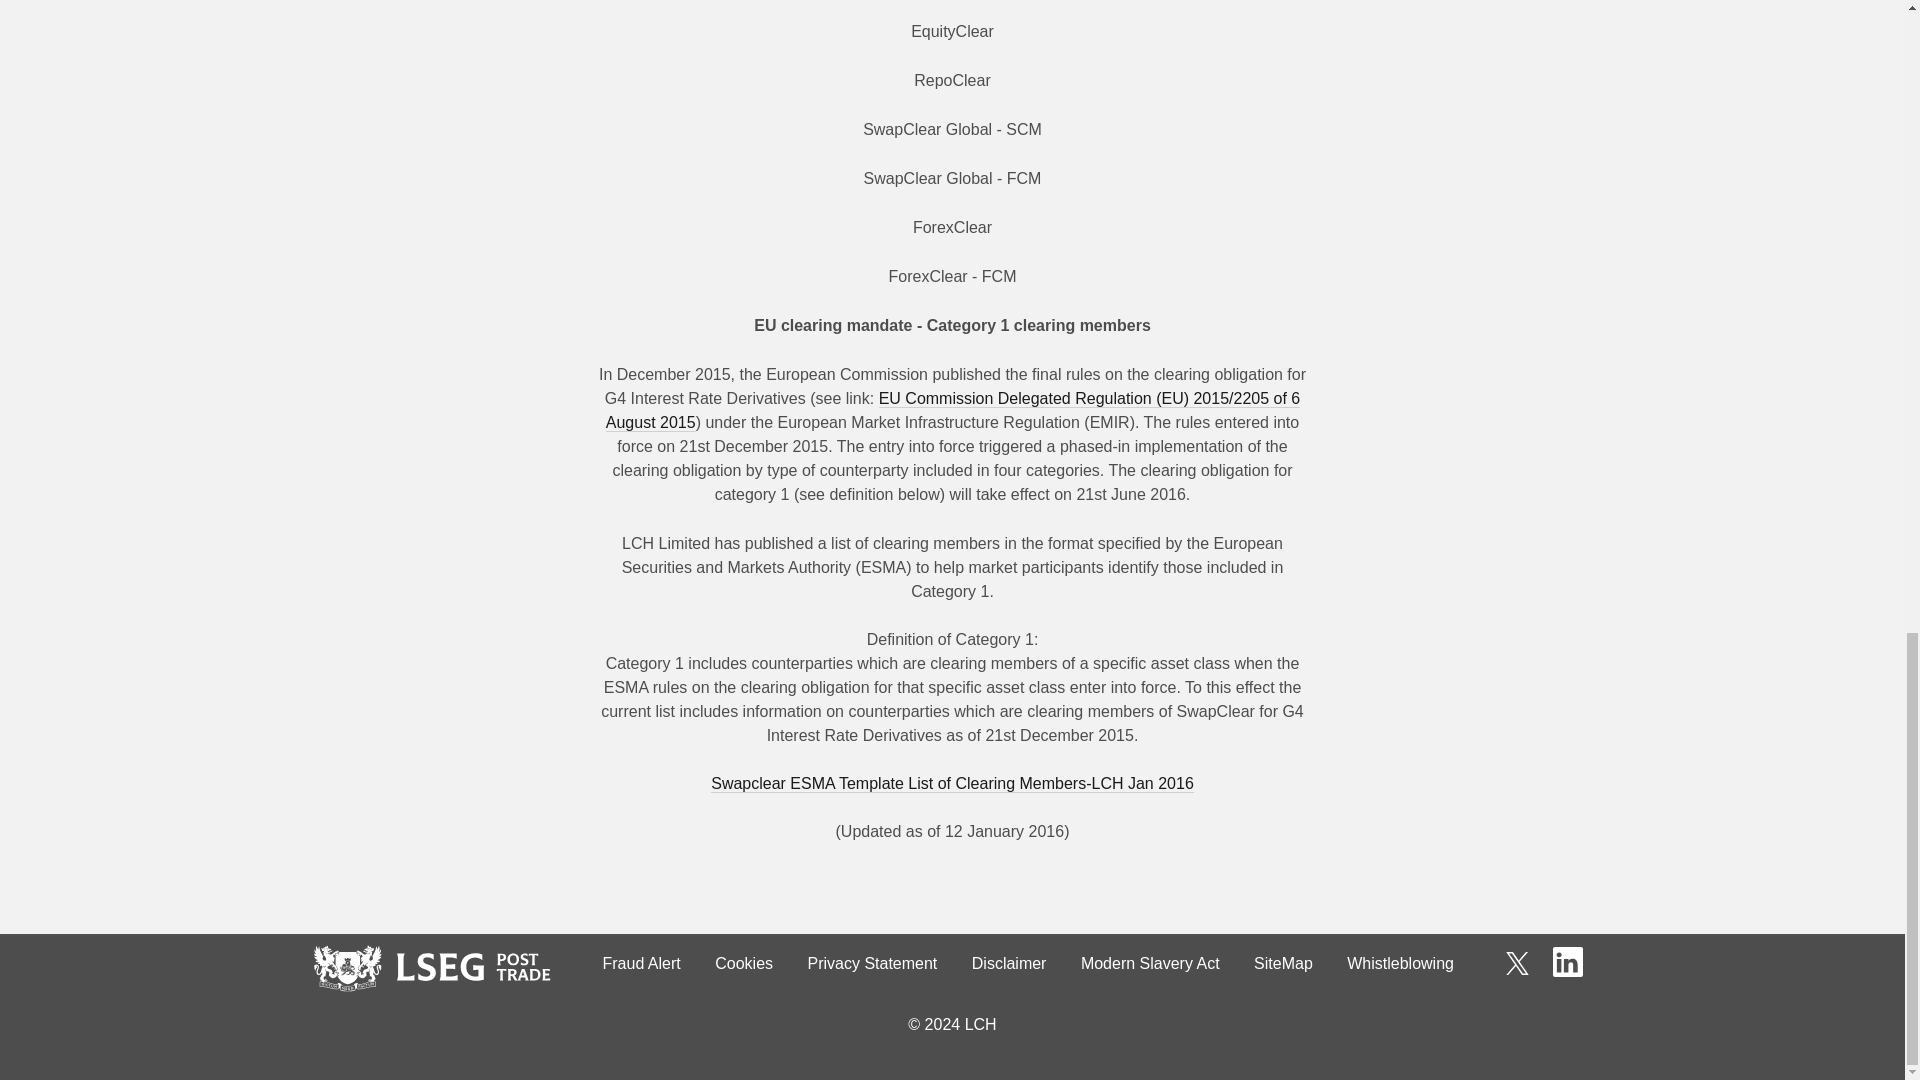 The image size is (1920, 1080). What do you see at coordinates (1400, 964) in the screenshot?
I see `Whistleblowing` at bounding box center [1400, 964].